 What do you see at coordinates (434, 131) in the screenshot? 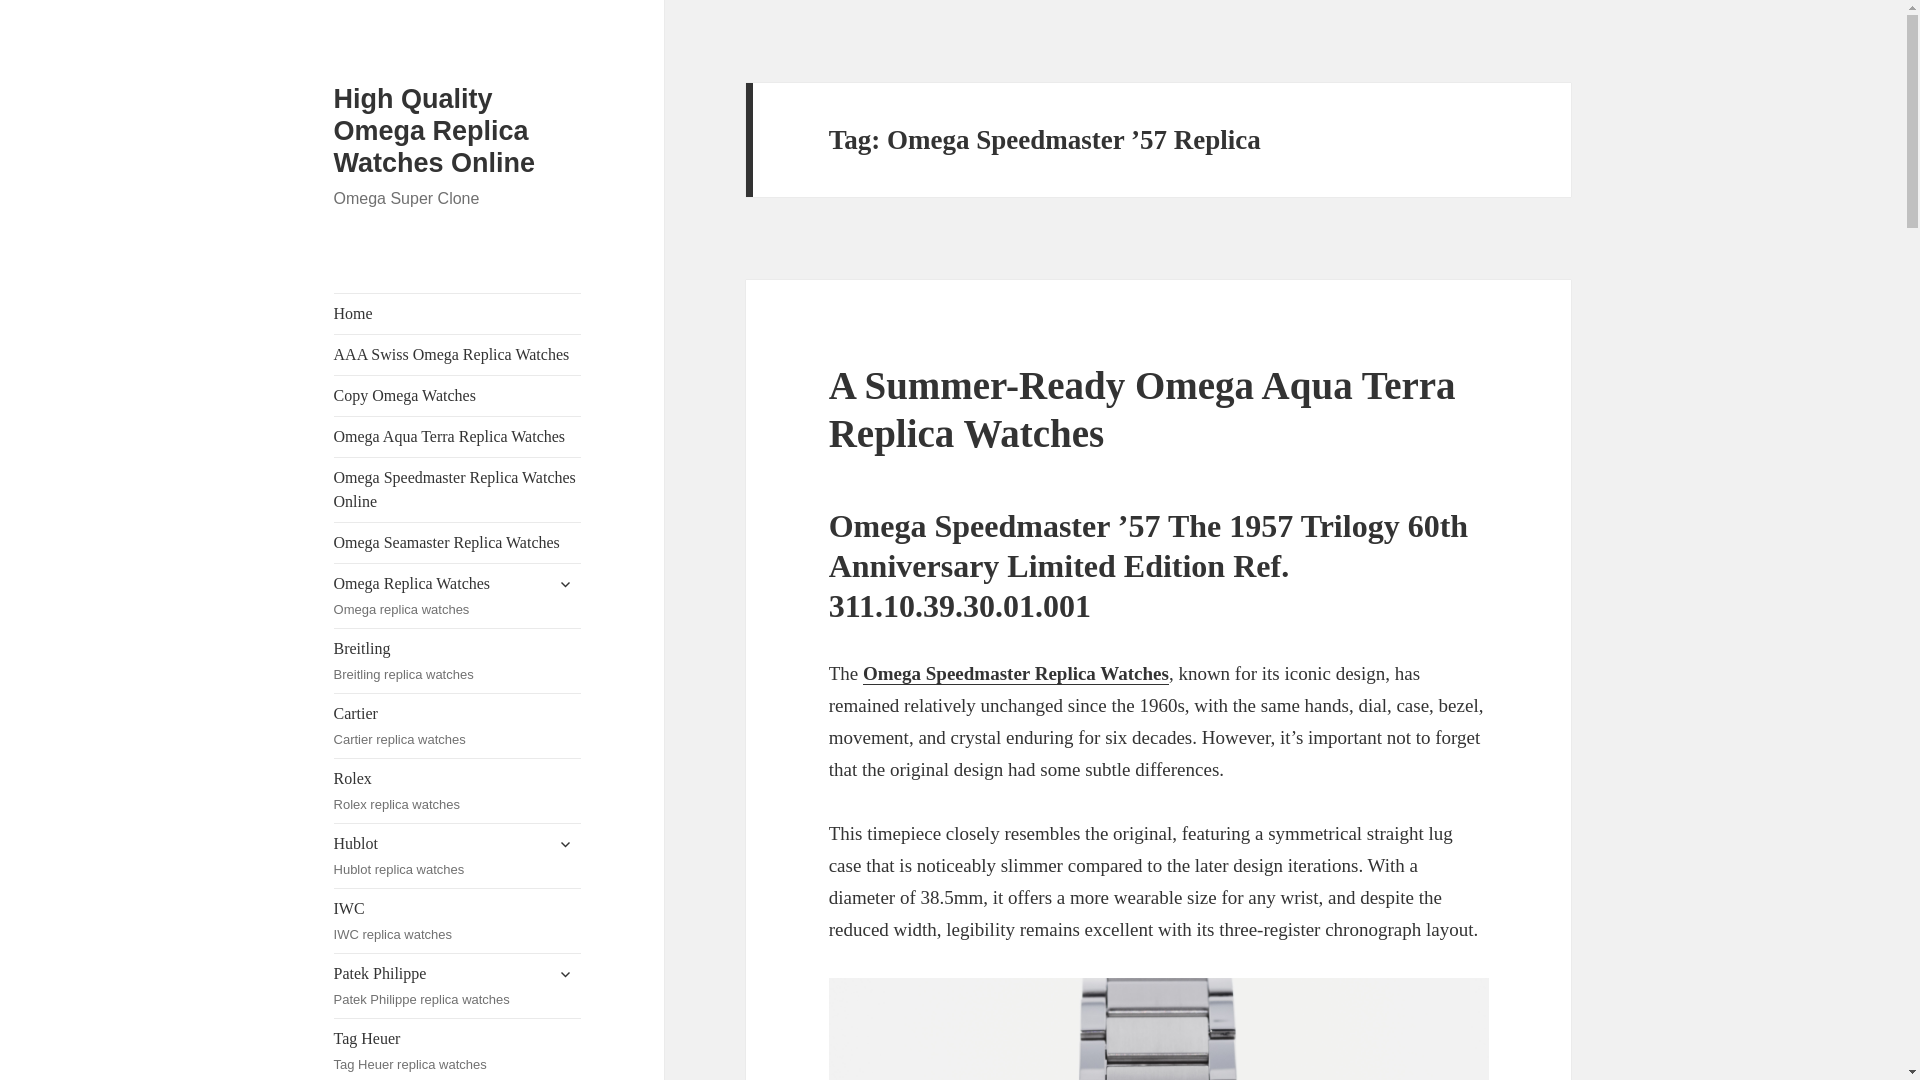
I see `Home` at bounding box center [434, 131].